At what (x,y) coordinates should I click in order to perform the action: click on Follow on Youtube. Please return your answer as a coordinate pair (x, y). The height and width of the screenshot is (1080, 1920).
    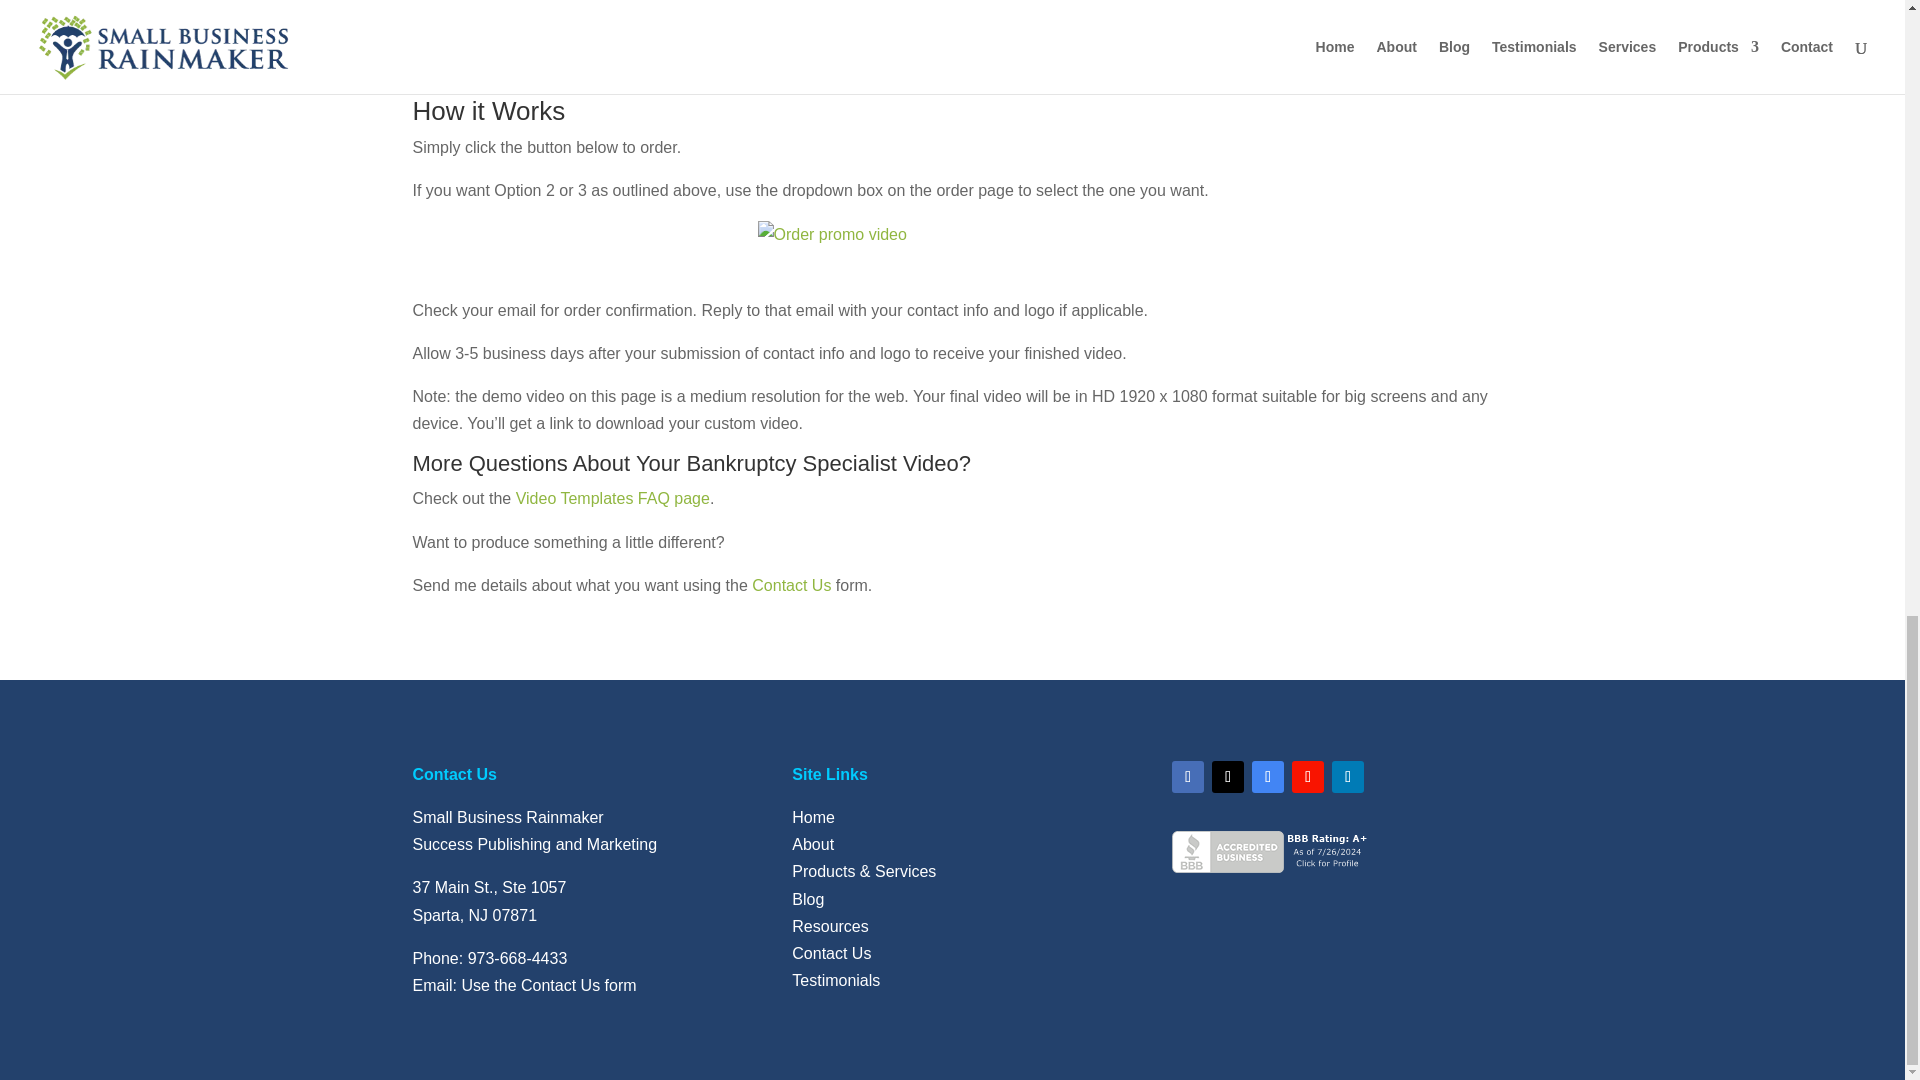
    Looking at the image, I should click on (1308, 776).